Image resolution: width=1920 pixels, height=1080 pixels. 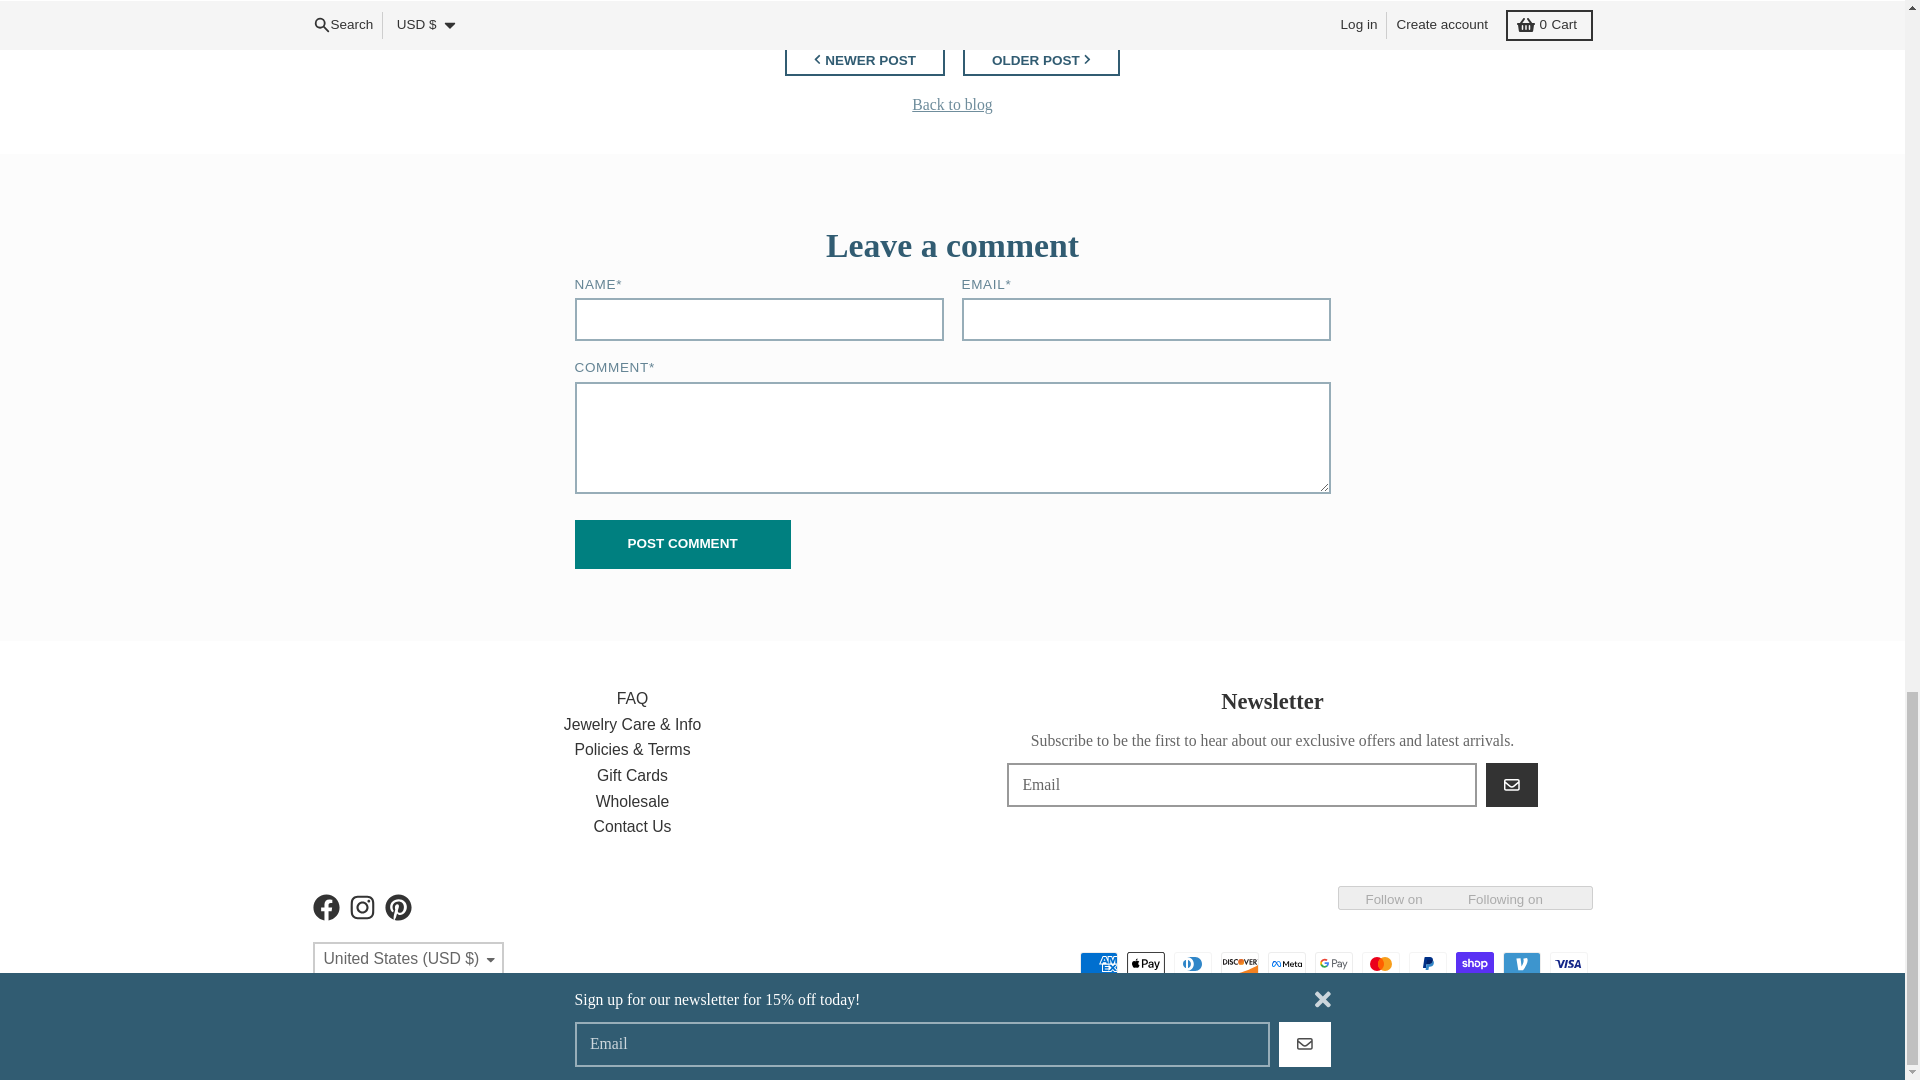 I want to click on Facebook - Pure Impressions Design, so click(x=325, y=908).